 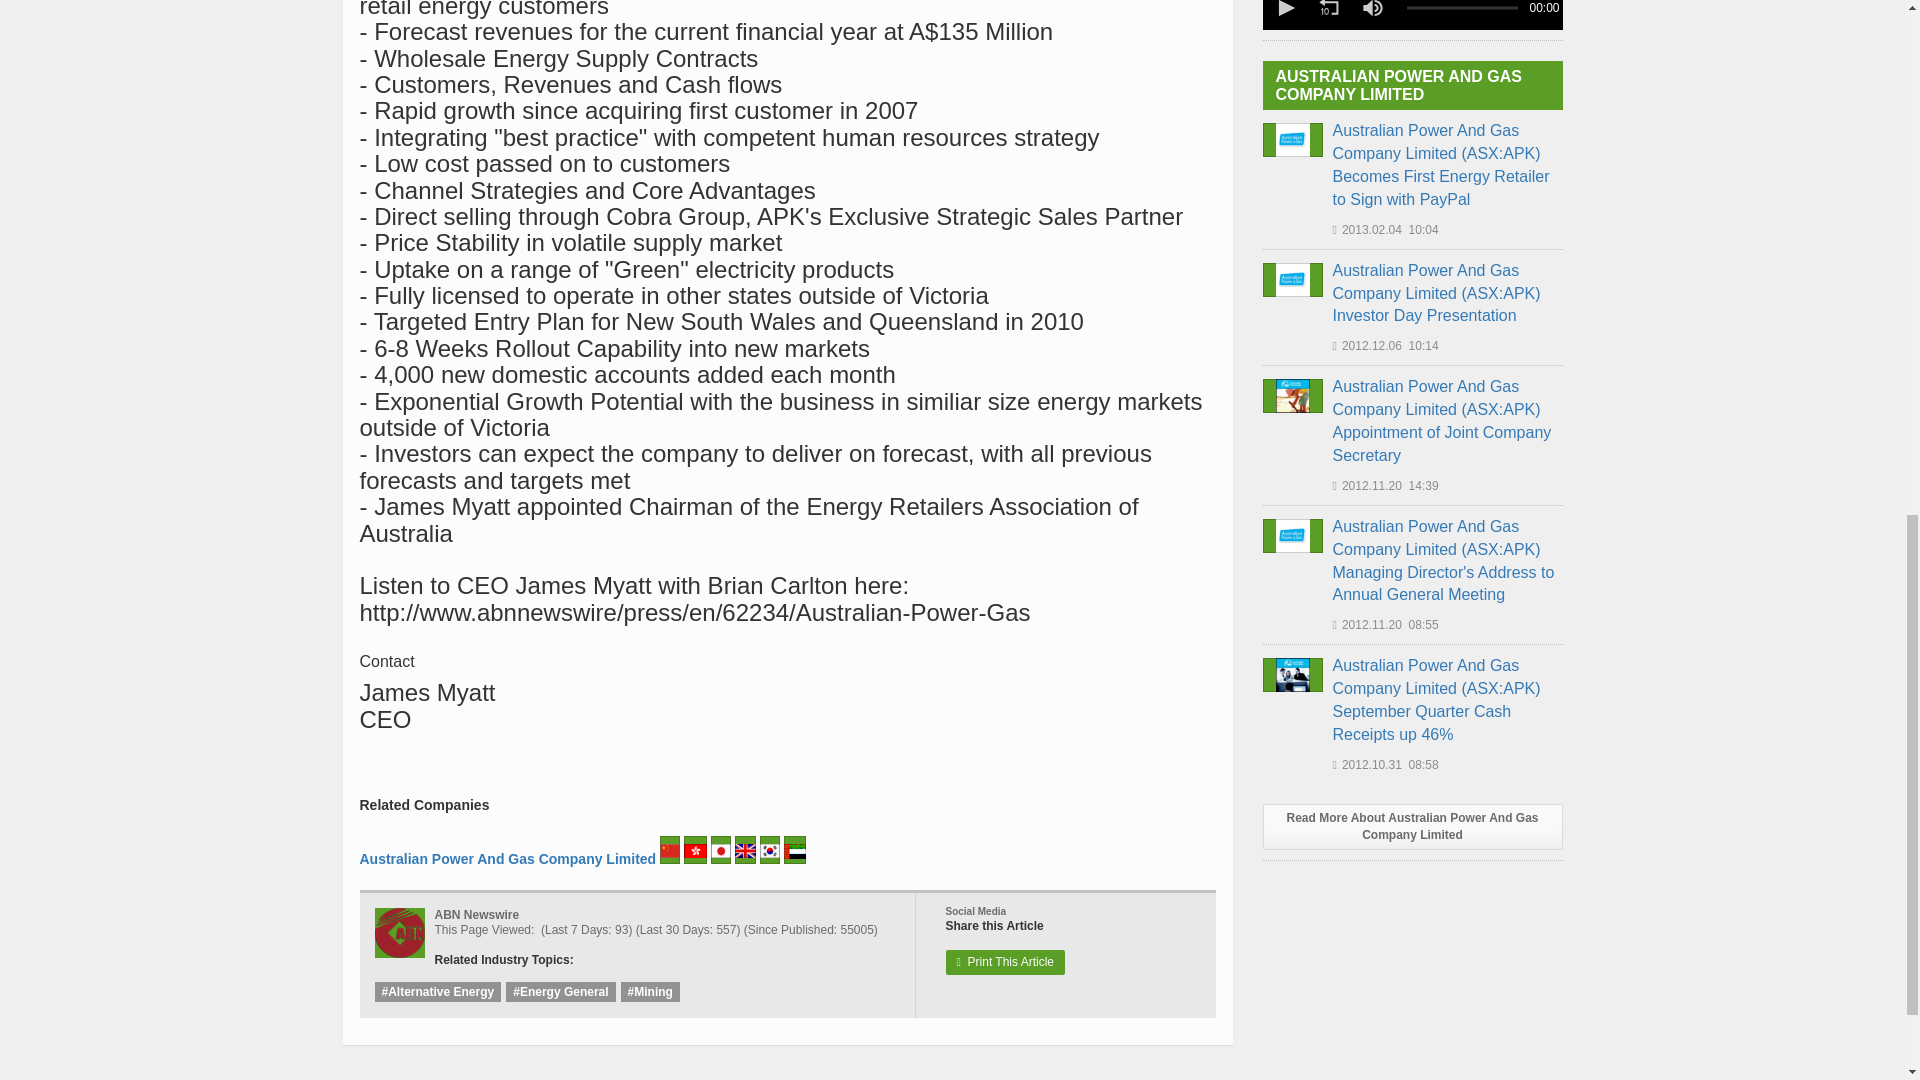 What do you see at coordinates (650, 992) in the screenshot?
I see `Mining` at bounding box center [650, 992].